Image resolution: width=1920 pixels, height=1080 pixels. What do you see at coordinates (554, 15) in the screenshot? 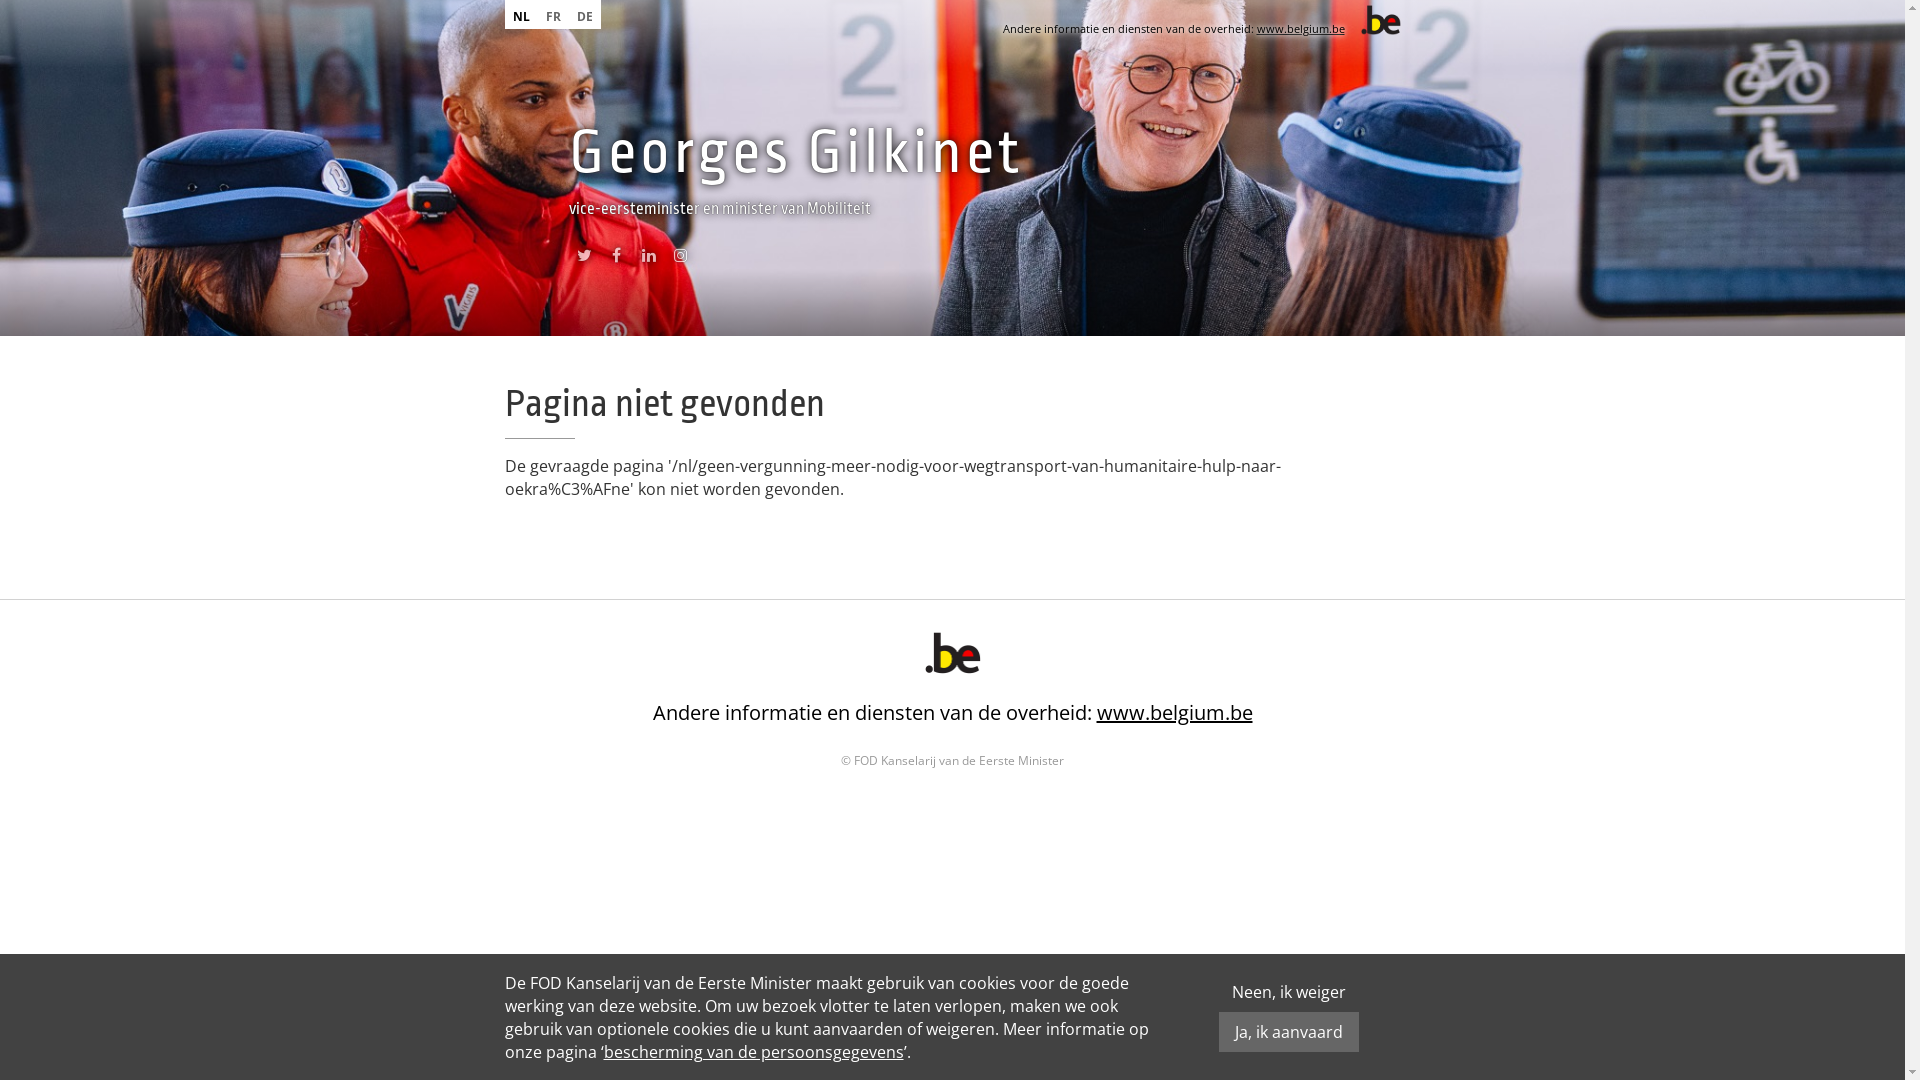
I see `FR` at bounding box center [554, 15].